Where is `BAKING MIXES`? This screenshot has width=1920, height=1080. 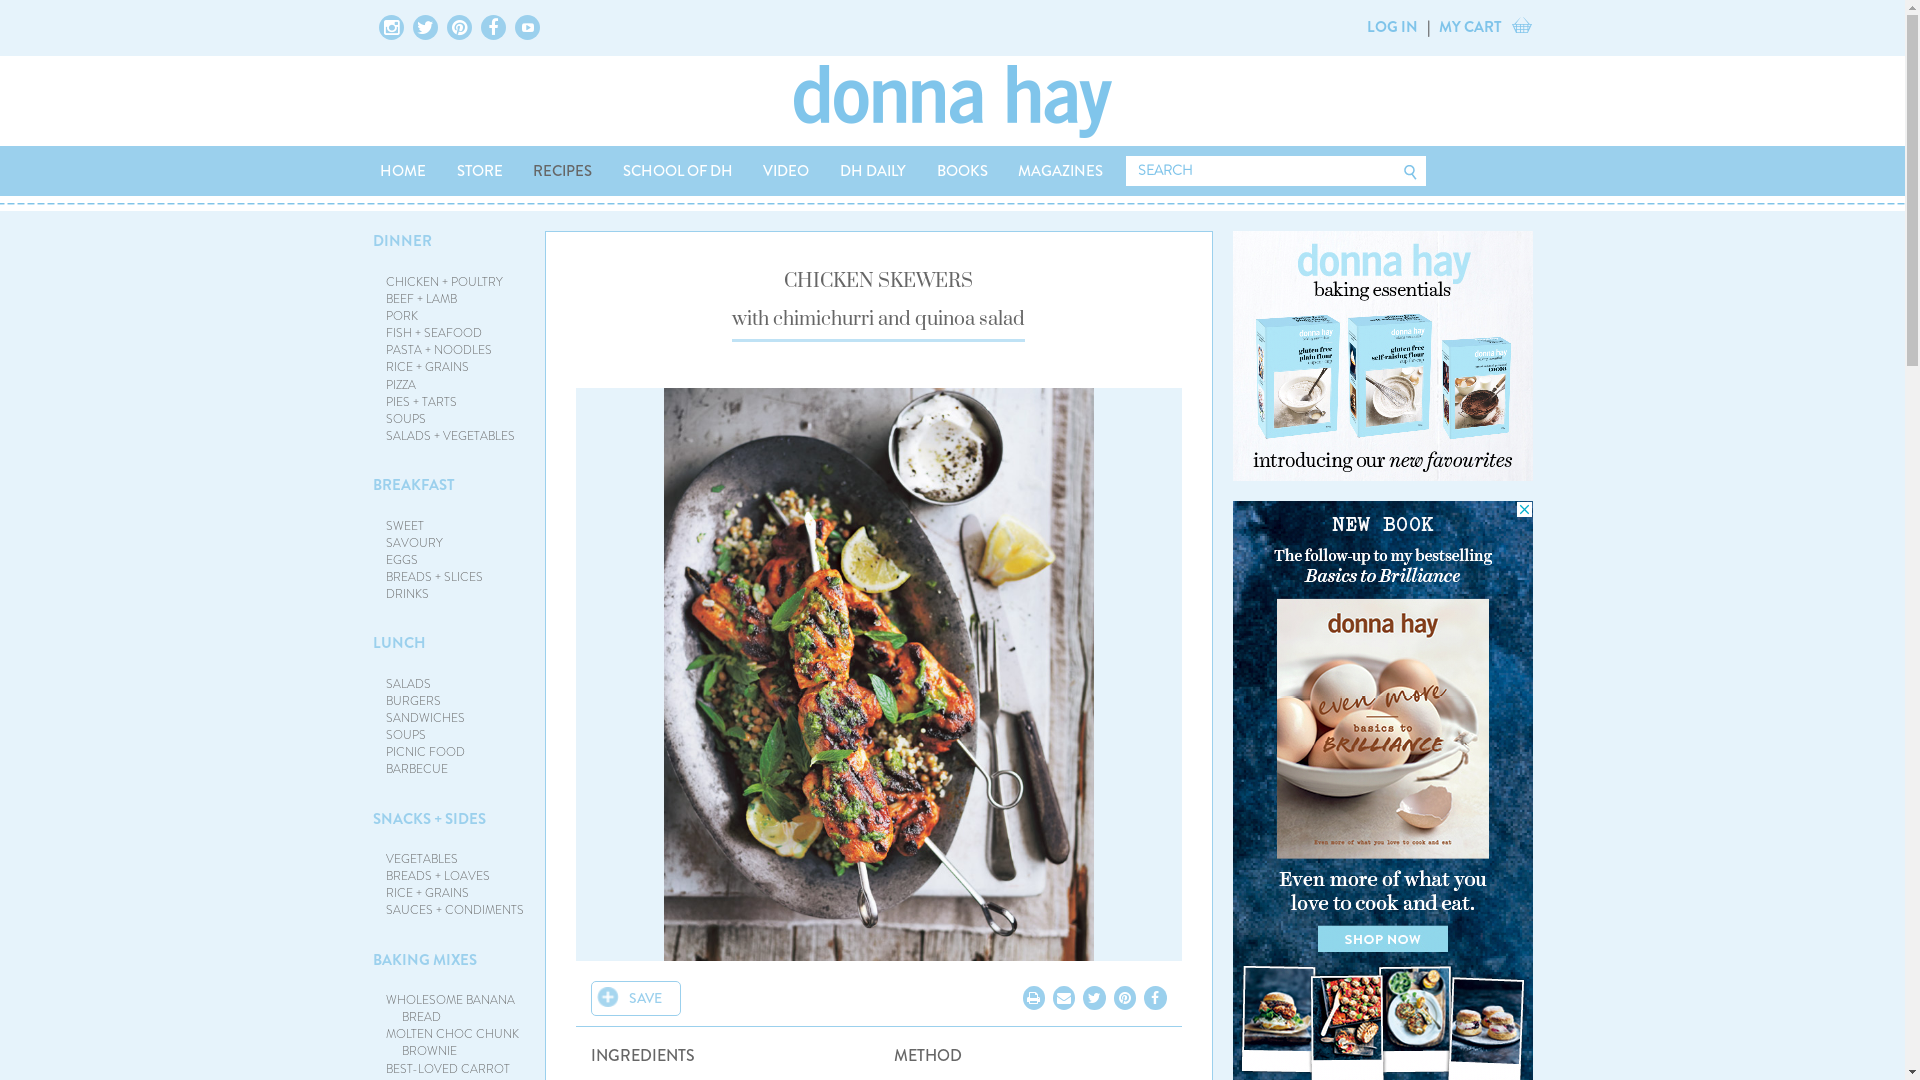 BAKING MIXES is located at coordinates (424, 960).